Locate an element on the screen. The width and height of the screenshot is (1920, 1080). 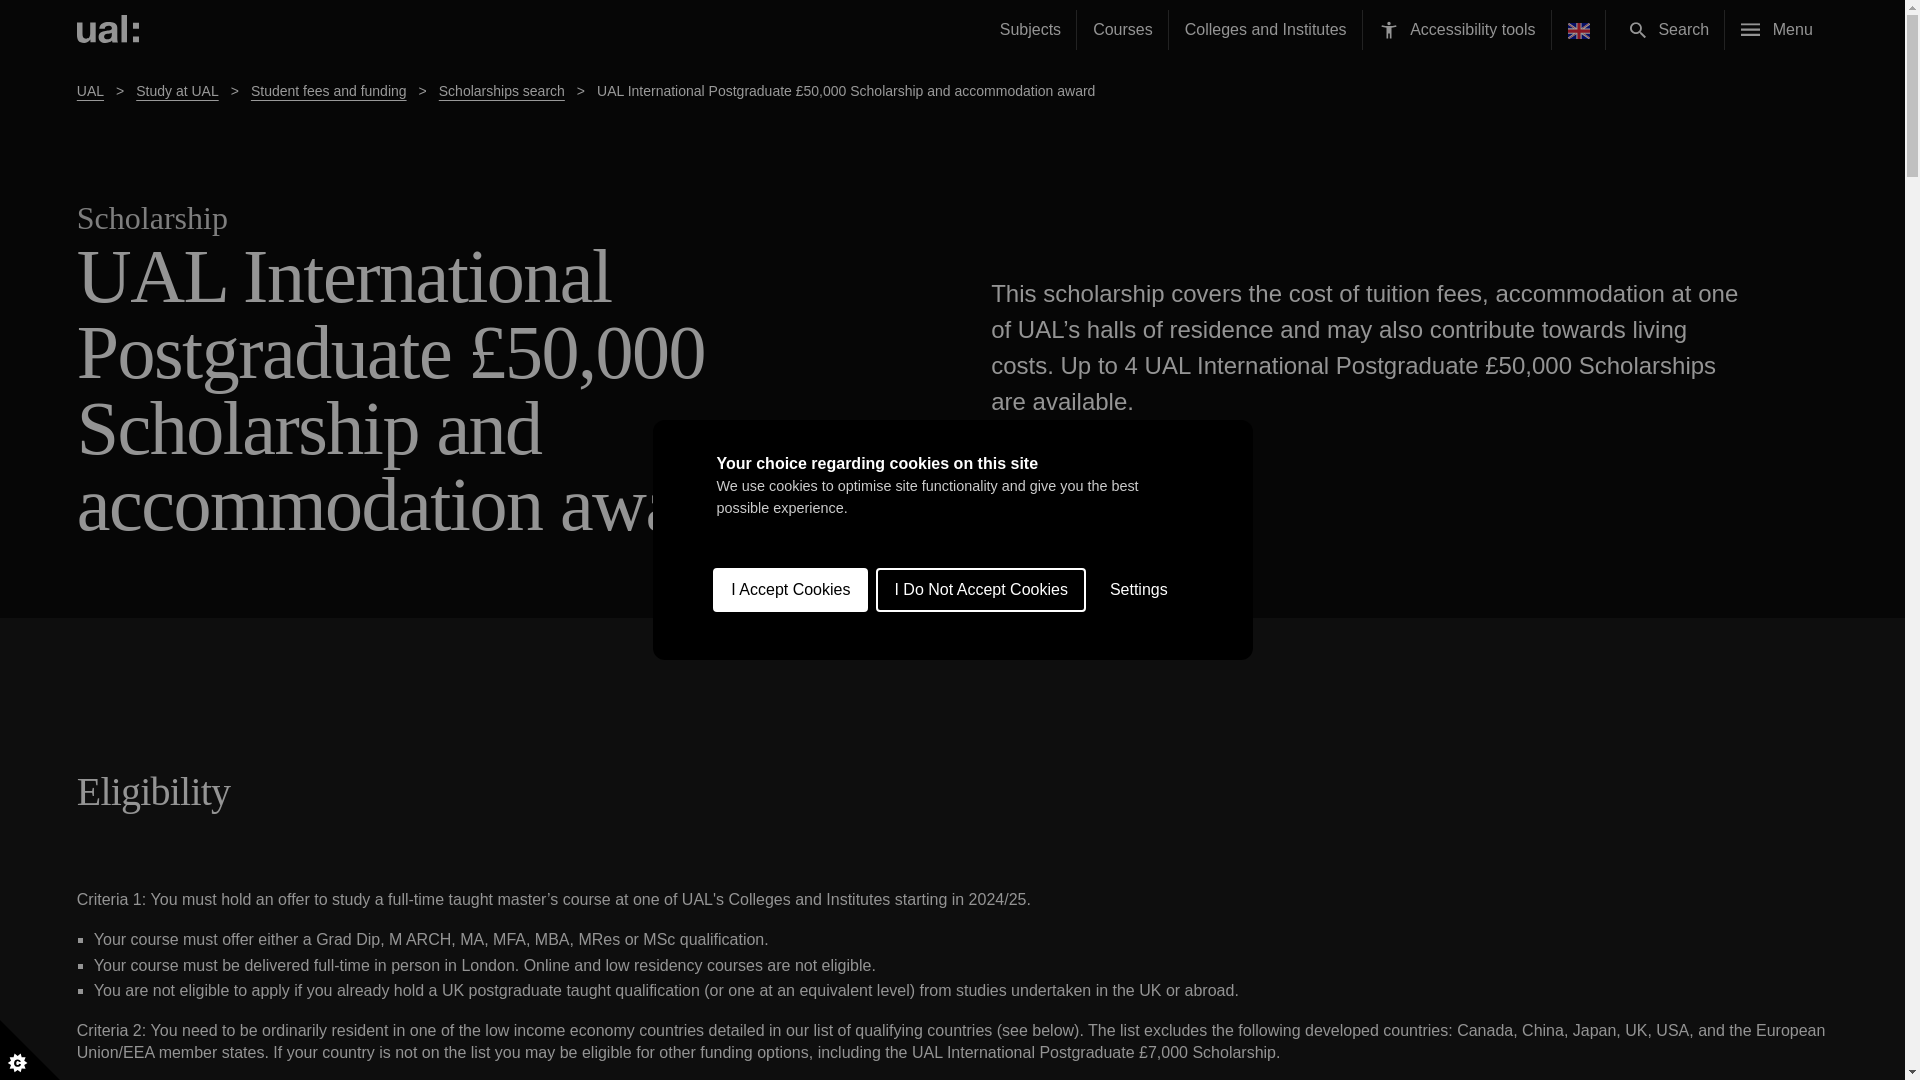
Settings is located at coordinates (1139, 871).